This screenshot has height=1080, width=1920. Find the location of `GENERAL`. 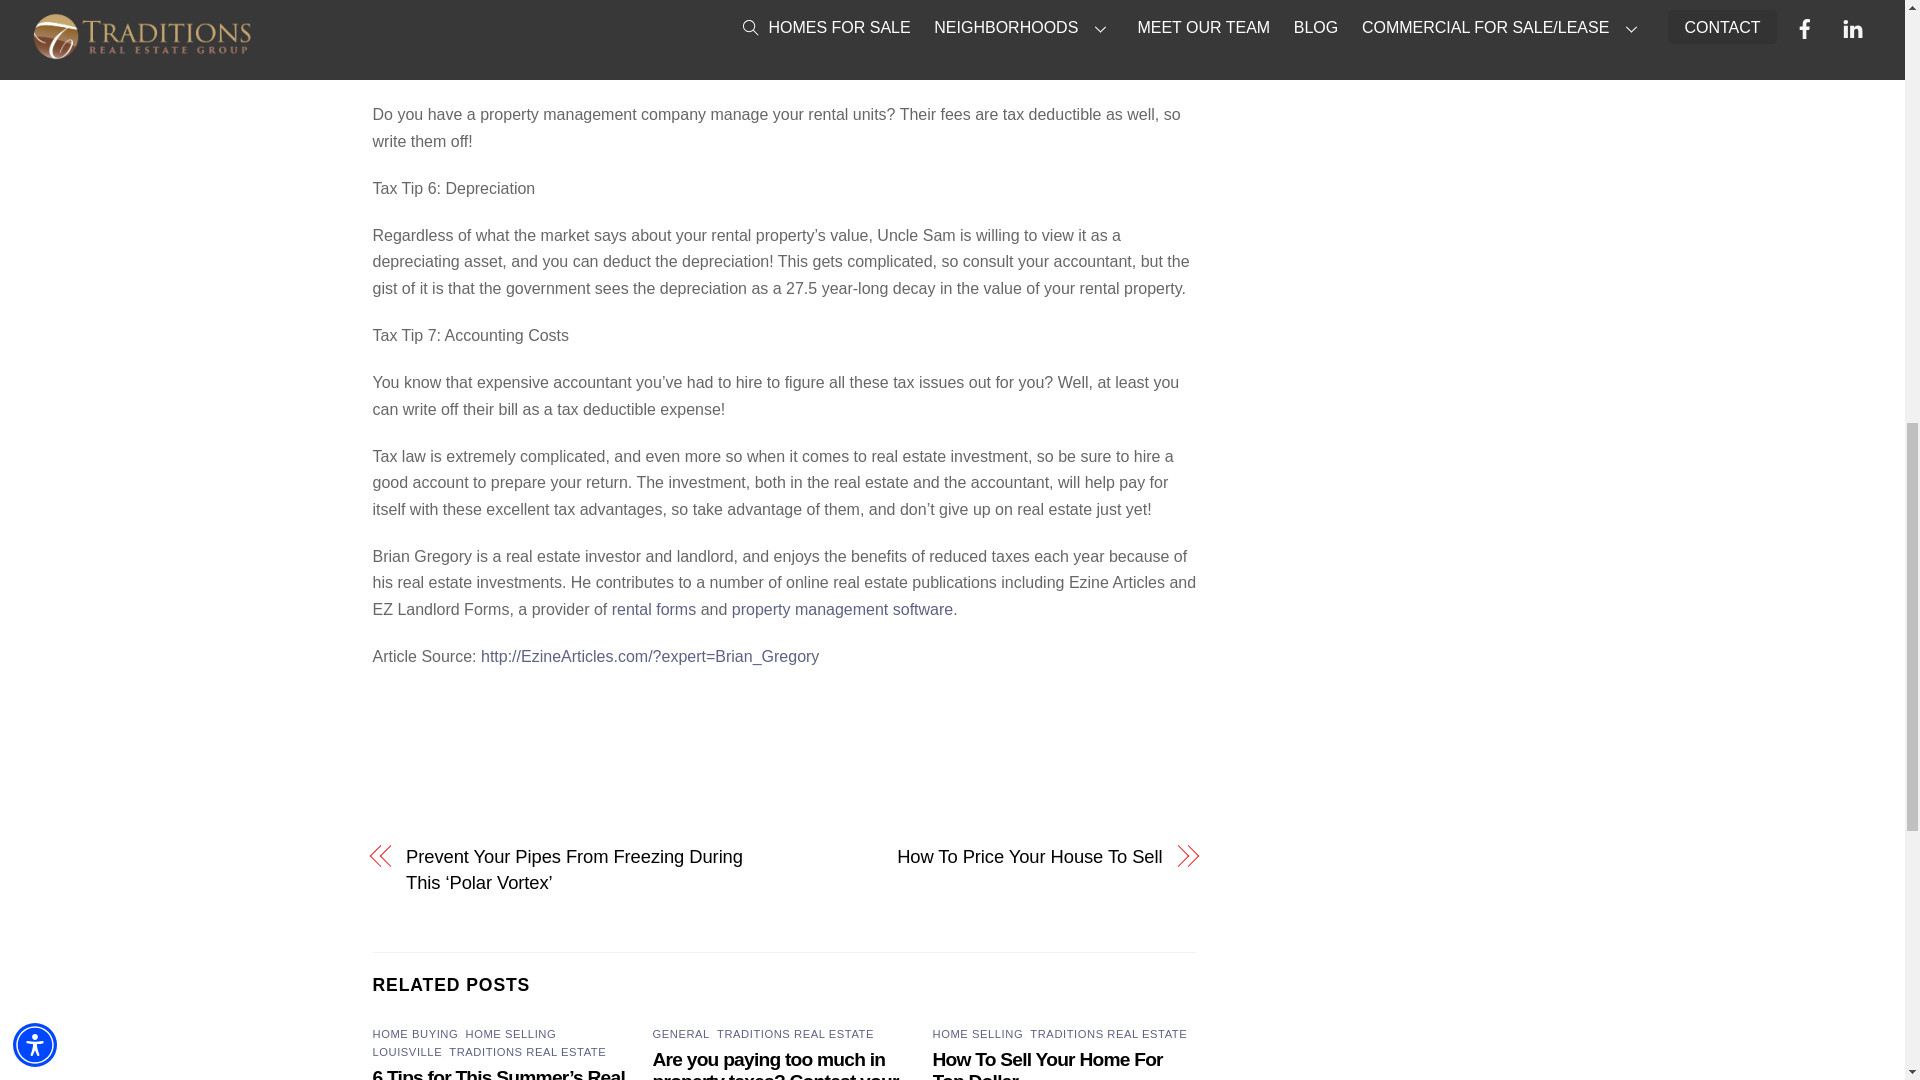

GENERAL is located at coordinates (681, 1034).